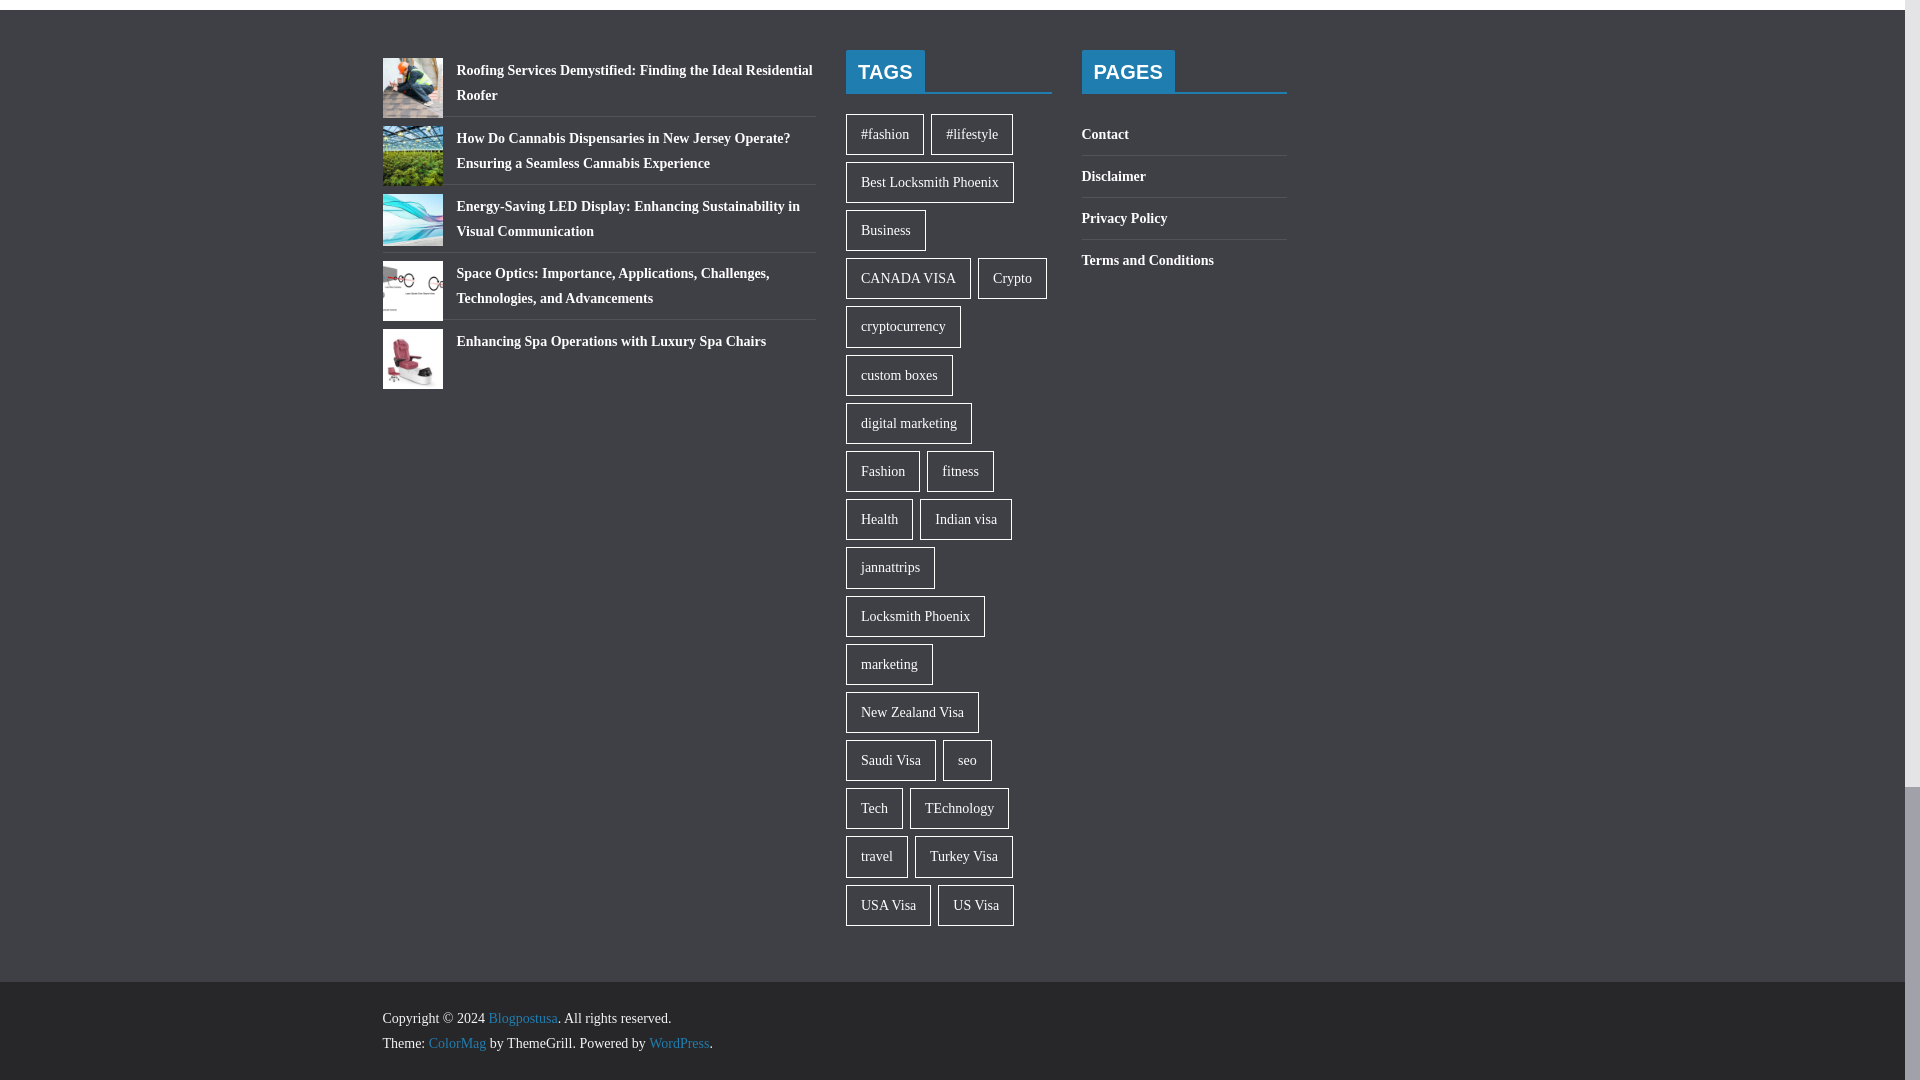 Image resolution: width=1920 pixels, height=1080 pixels. Describe the element at coordinates (458, 1042) in the screenshot. I see `ColorMag` at that location.